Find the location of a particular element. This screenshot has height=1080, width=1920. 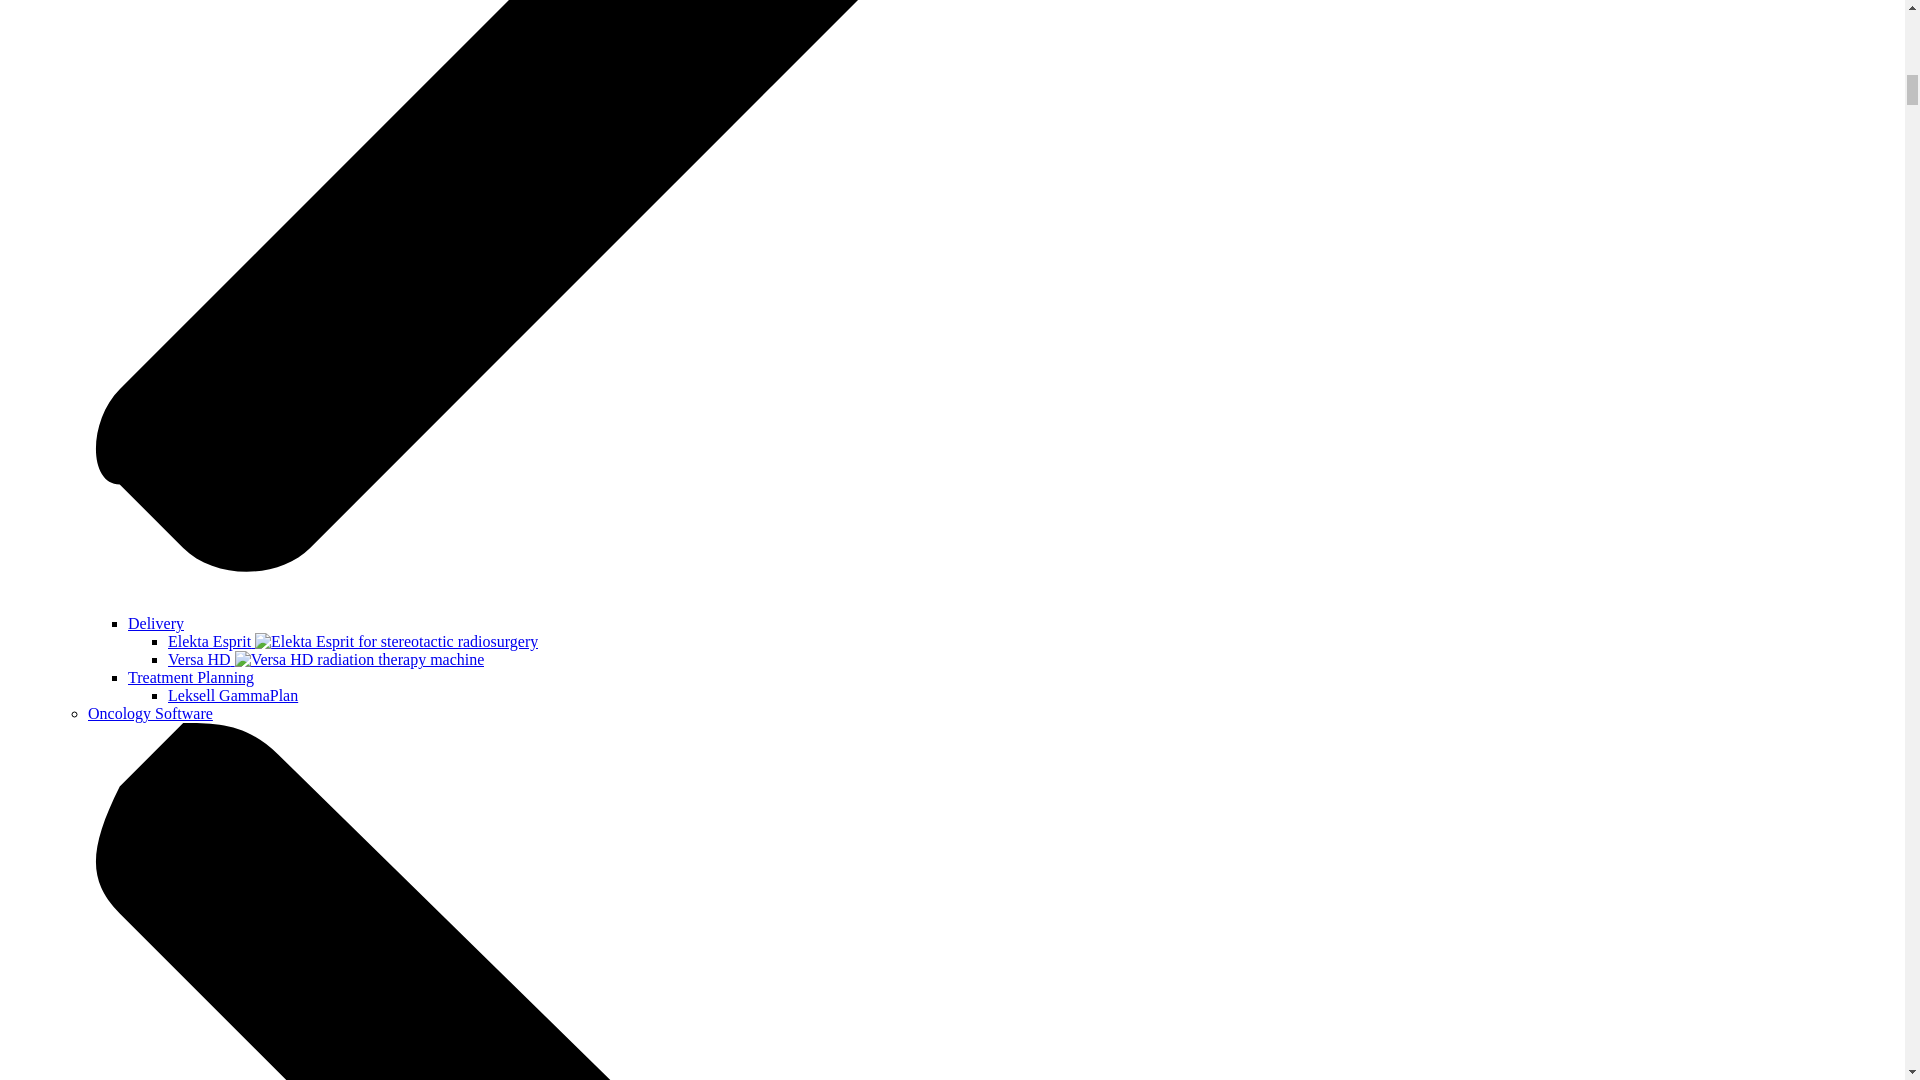

Delivery is located at coordinates (156, 622).